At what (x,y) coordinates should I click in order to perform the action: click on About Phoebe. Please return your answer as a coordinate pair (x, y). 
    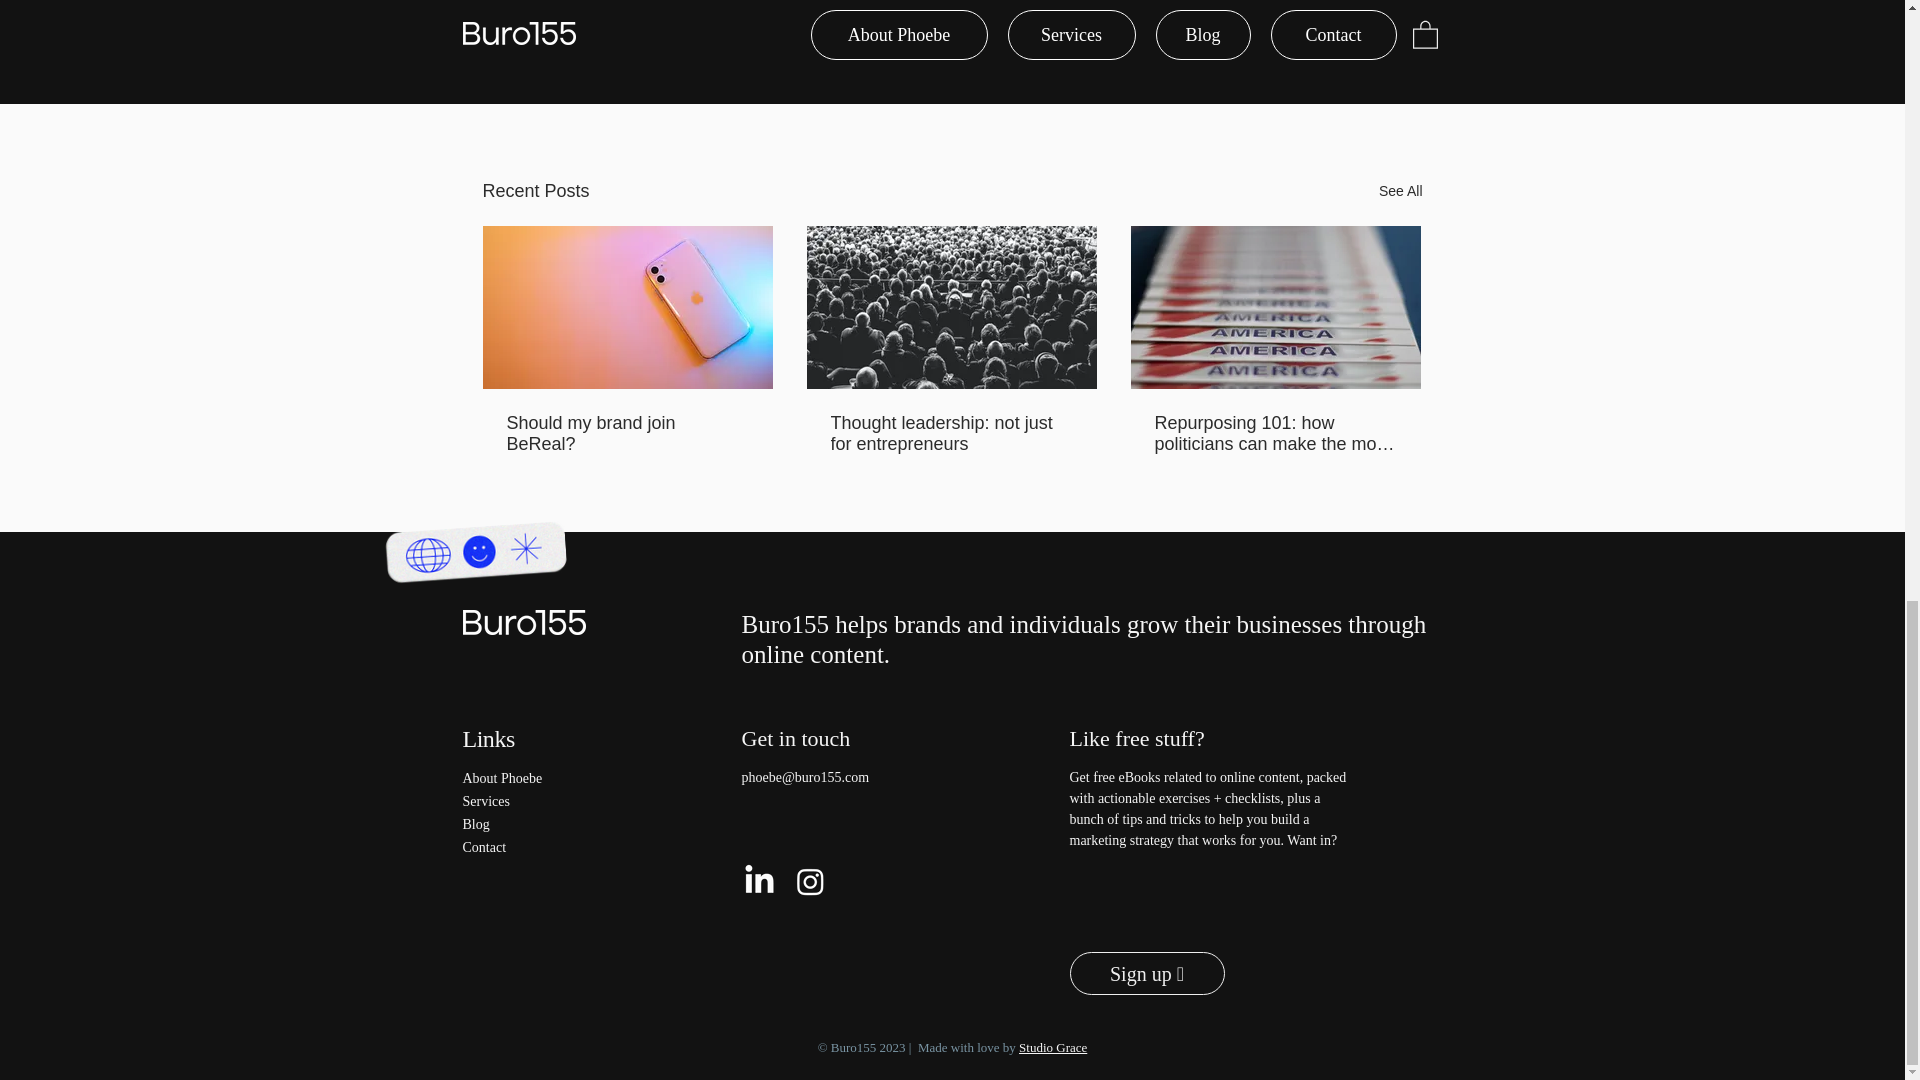
    Looking at the image, I should click on (544, 778).